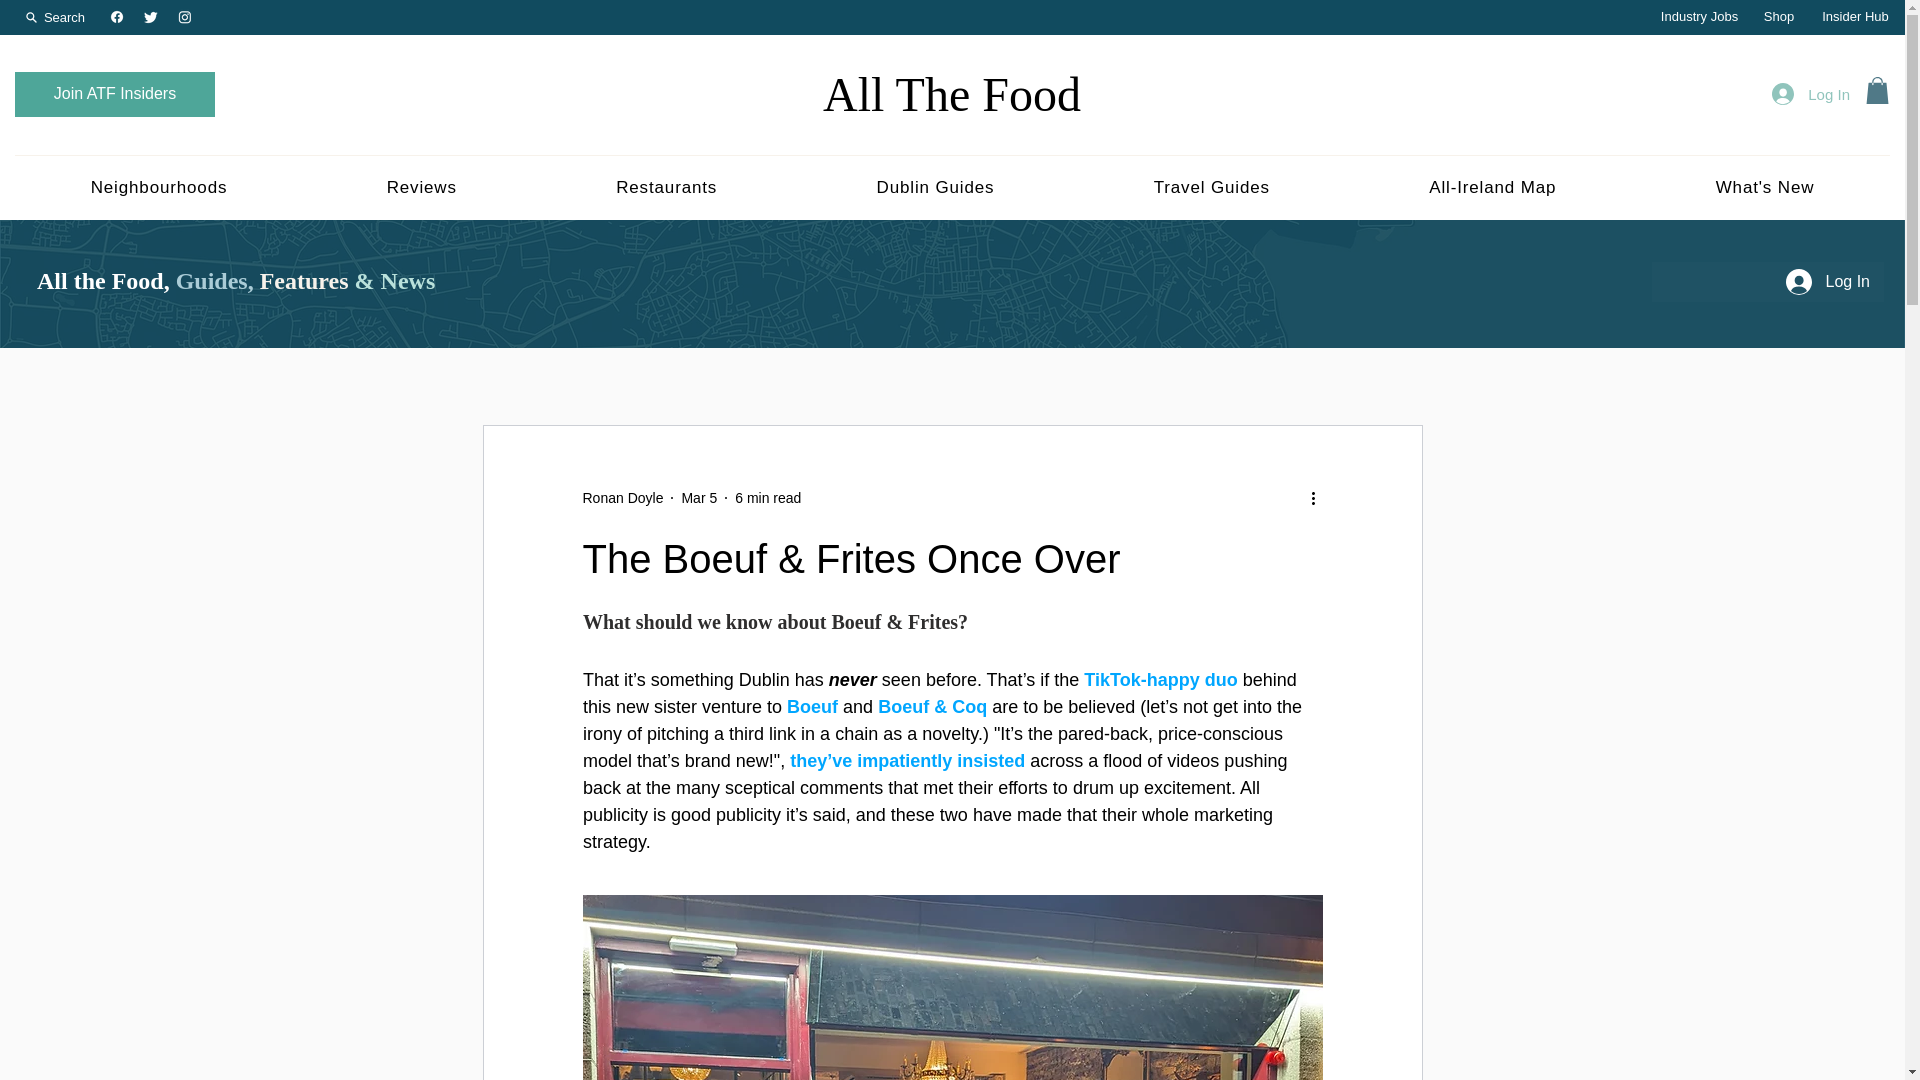 The height and width of the screenshot is (1080, 1920). Describe the element at coordinates (1699, 17) in the screenshot. I see `Industry Jobs` at that location.